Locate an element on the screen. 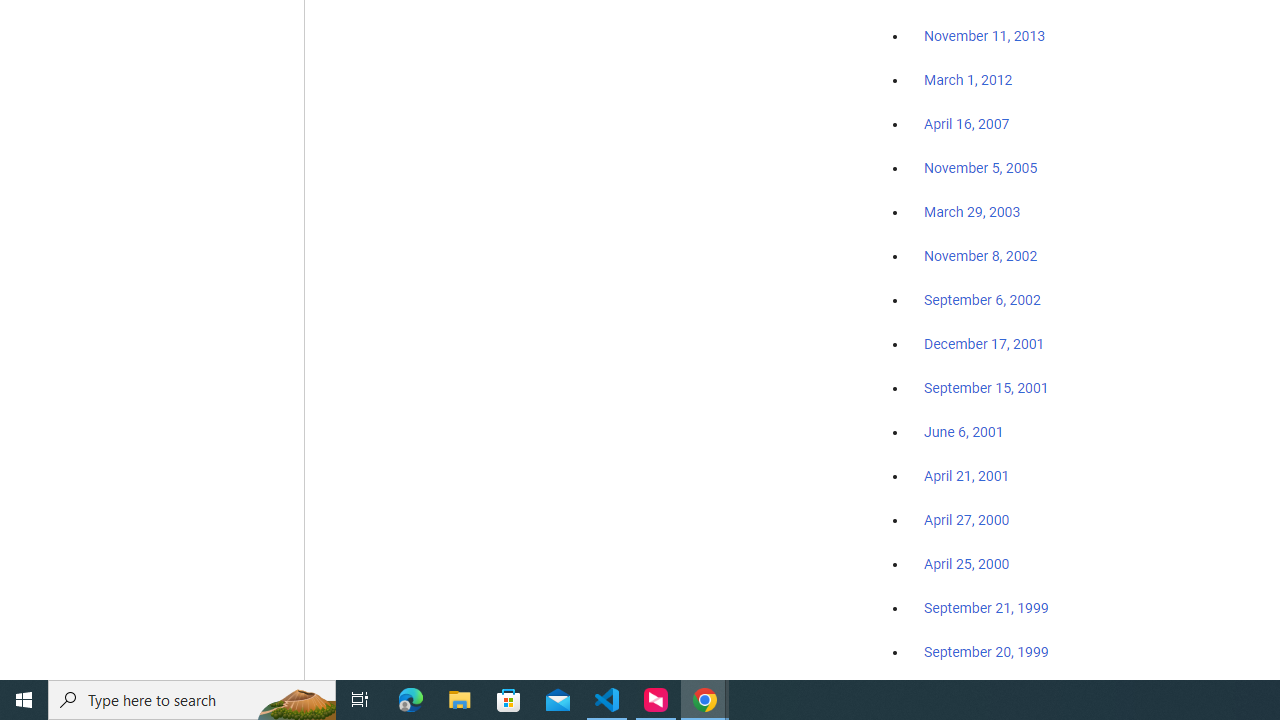 The height and width of the screenshot is (720, 1280). September 20, 1999 is located at coordinates (986, 651).